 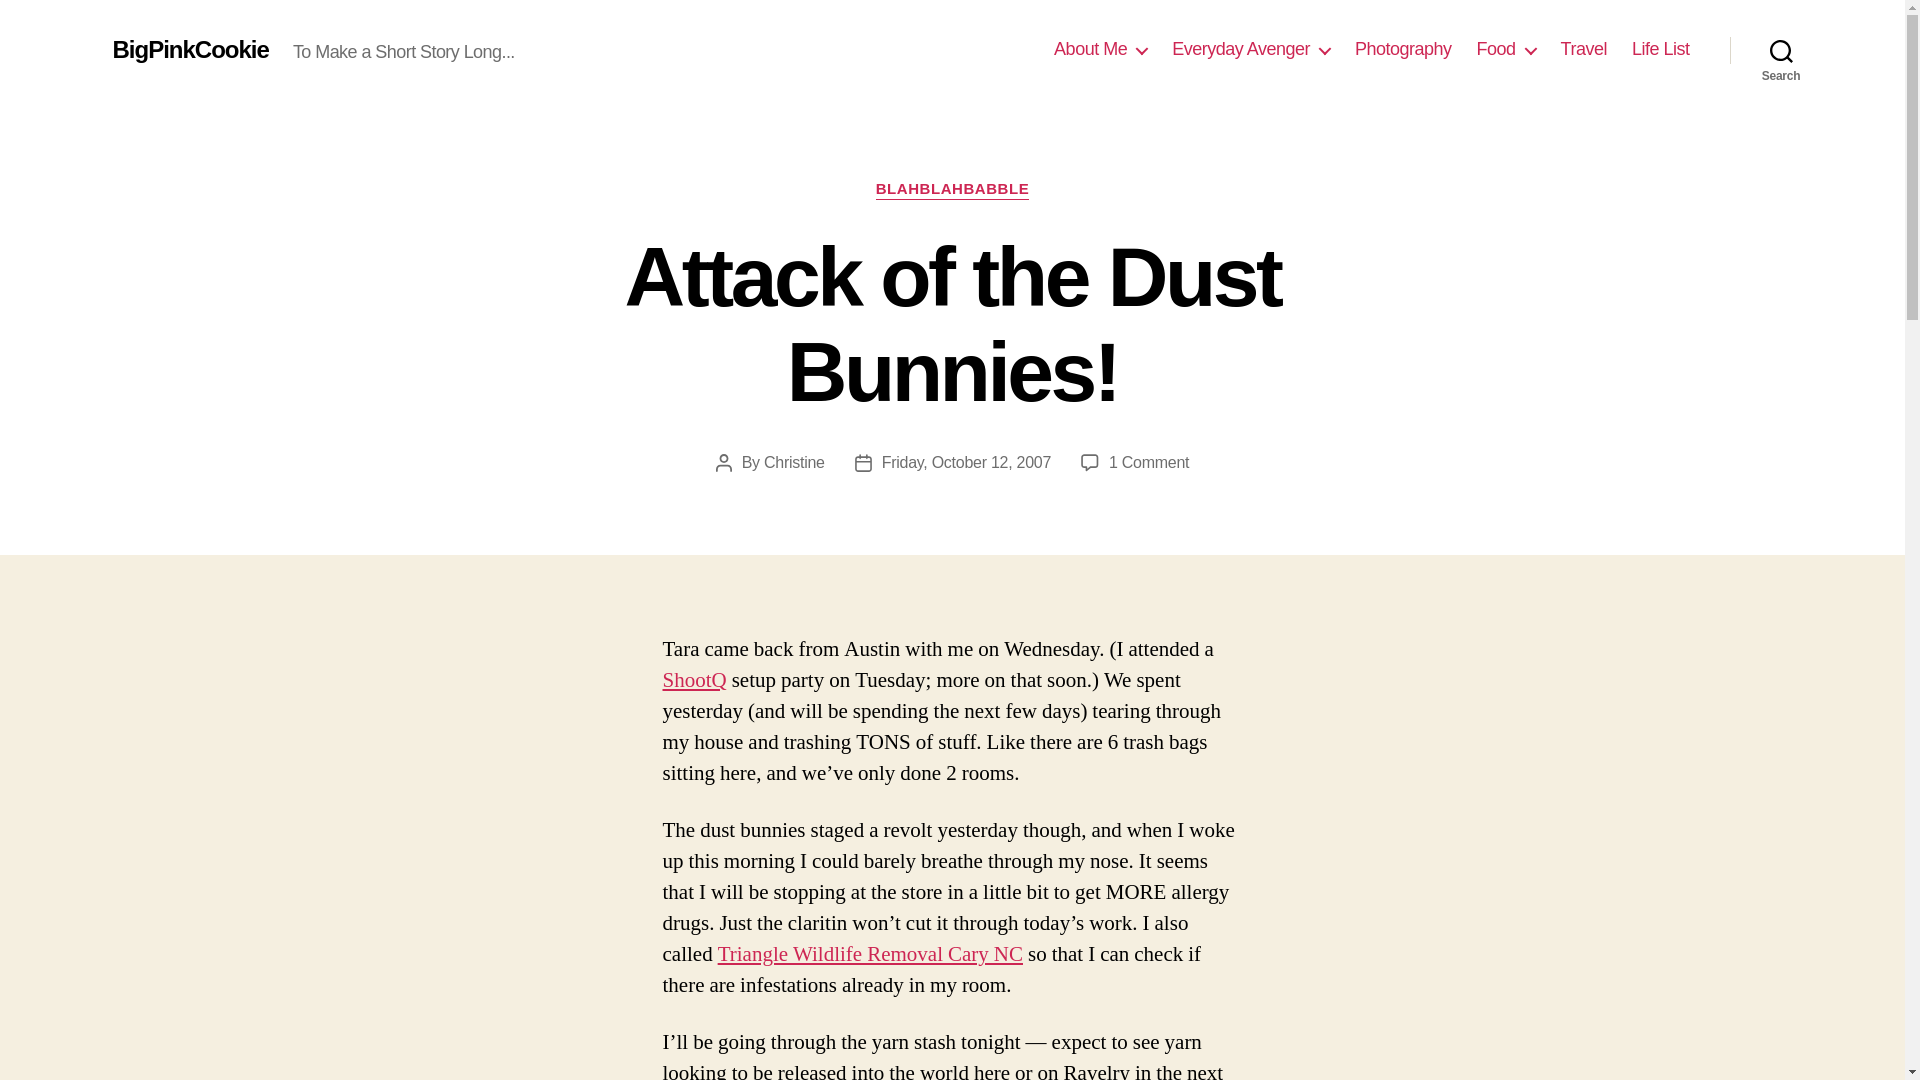 I want to click on About Me, so click(x=1100, y=49).